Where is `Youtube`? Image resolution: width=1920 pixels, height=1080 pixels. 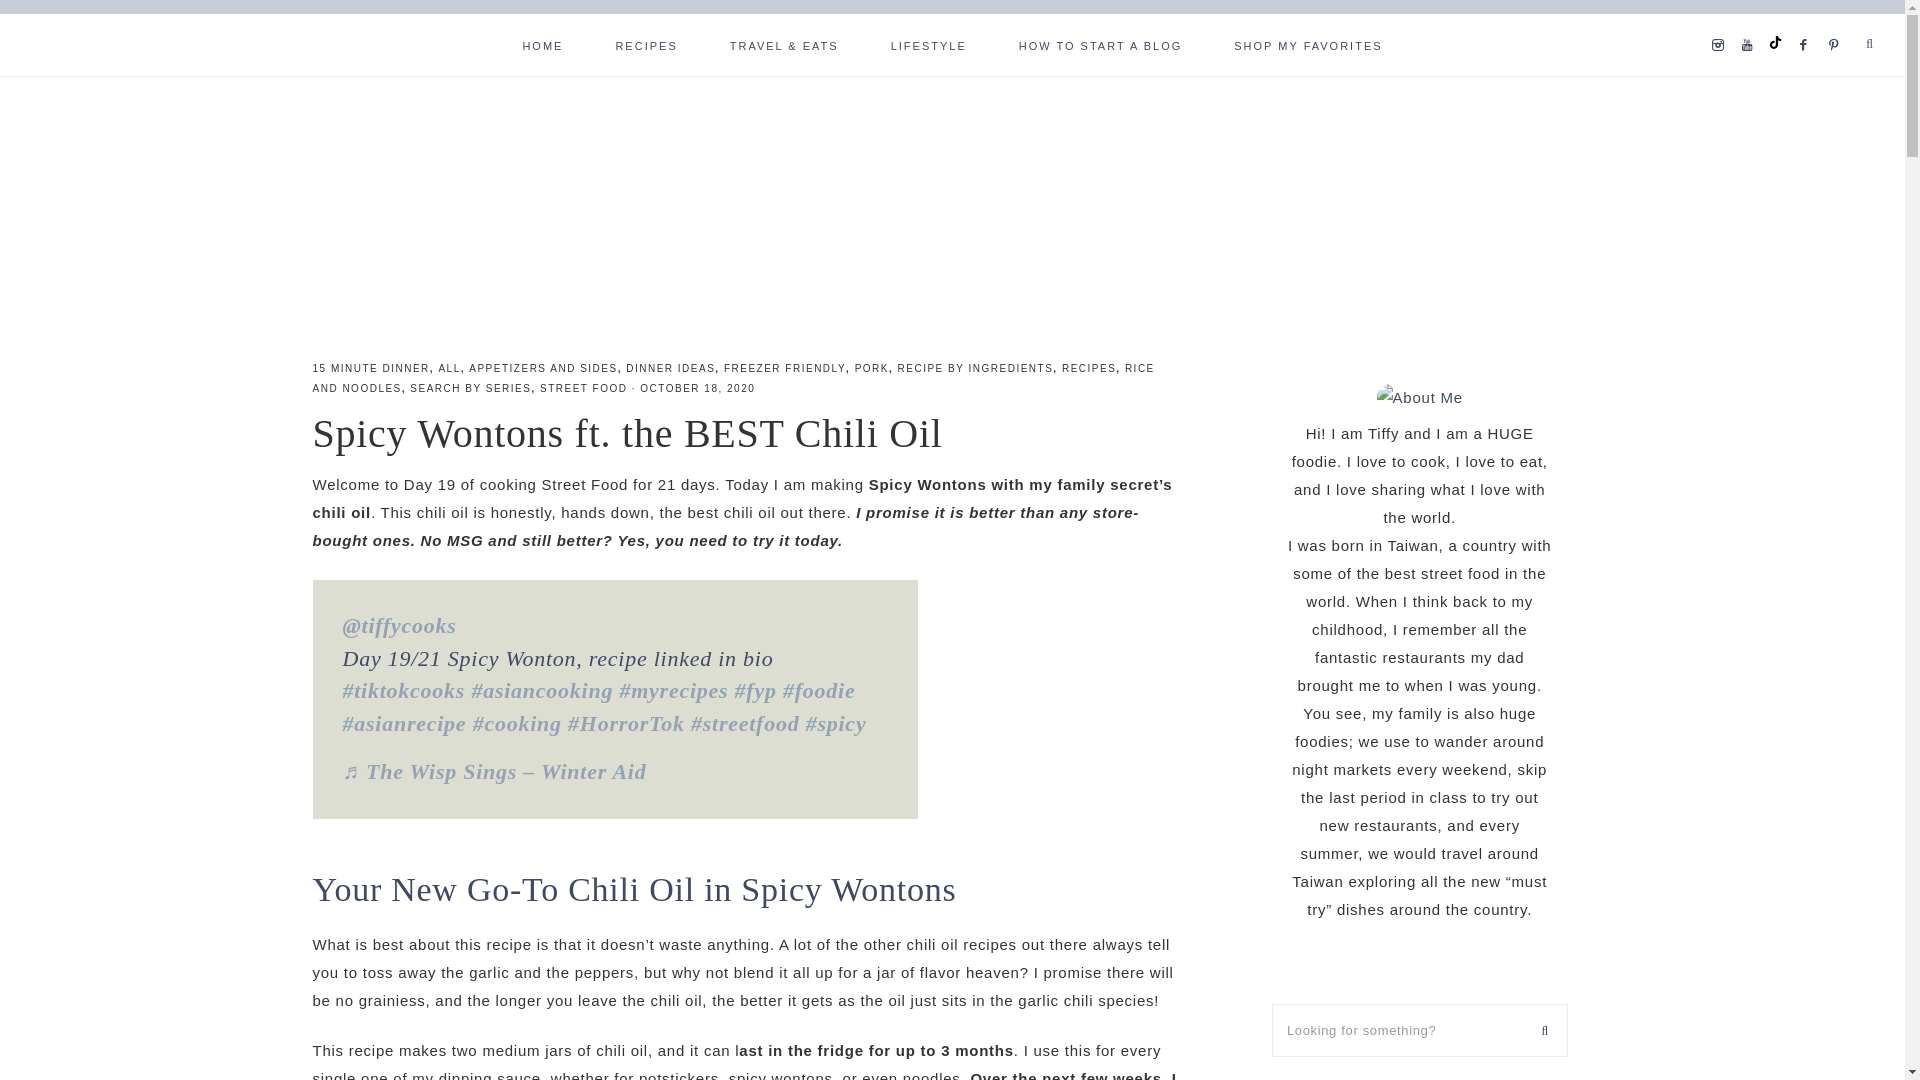
Youtube is located at coordinates (1752, 20).